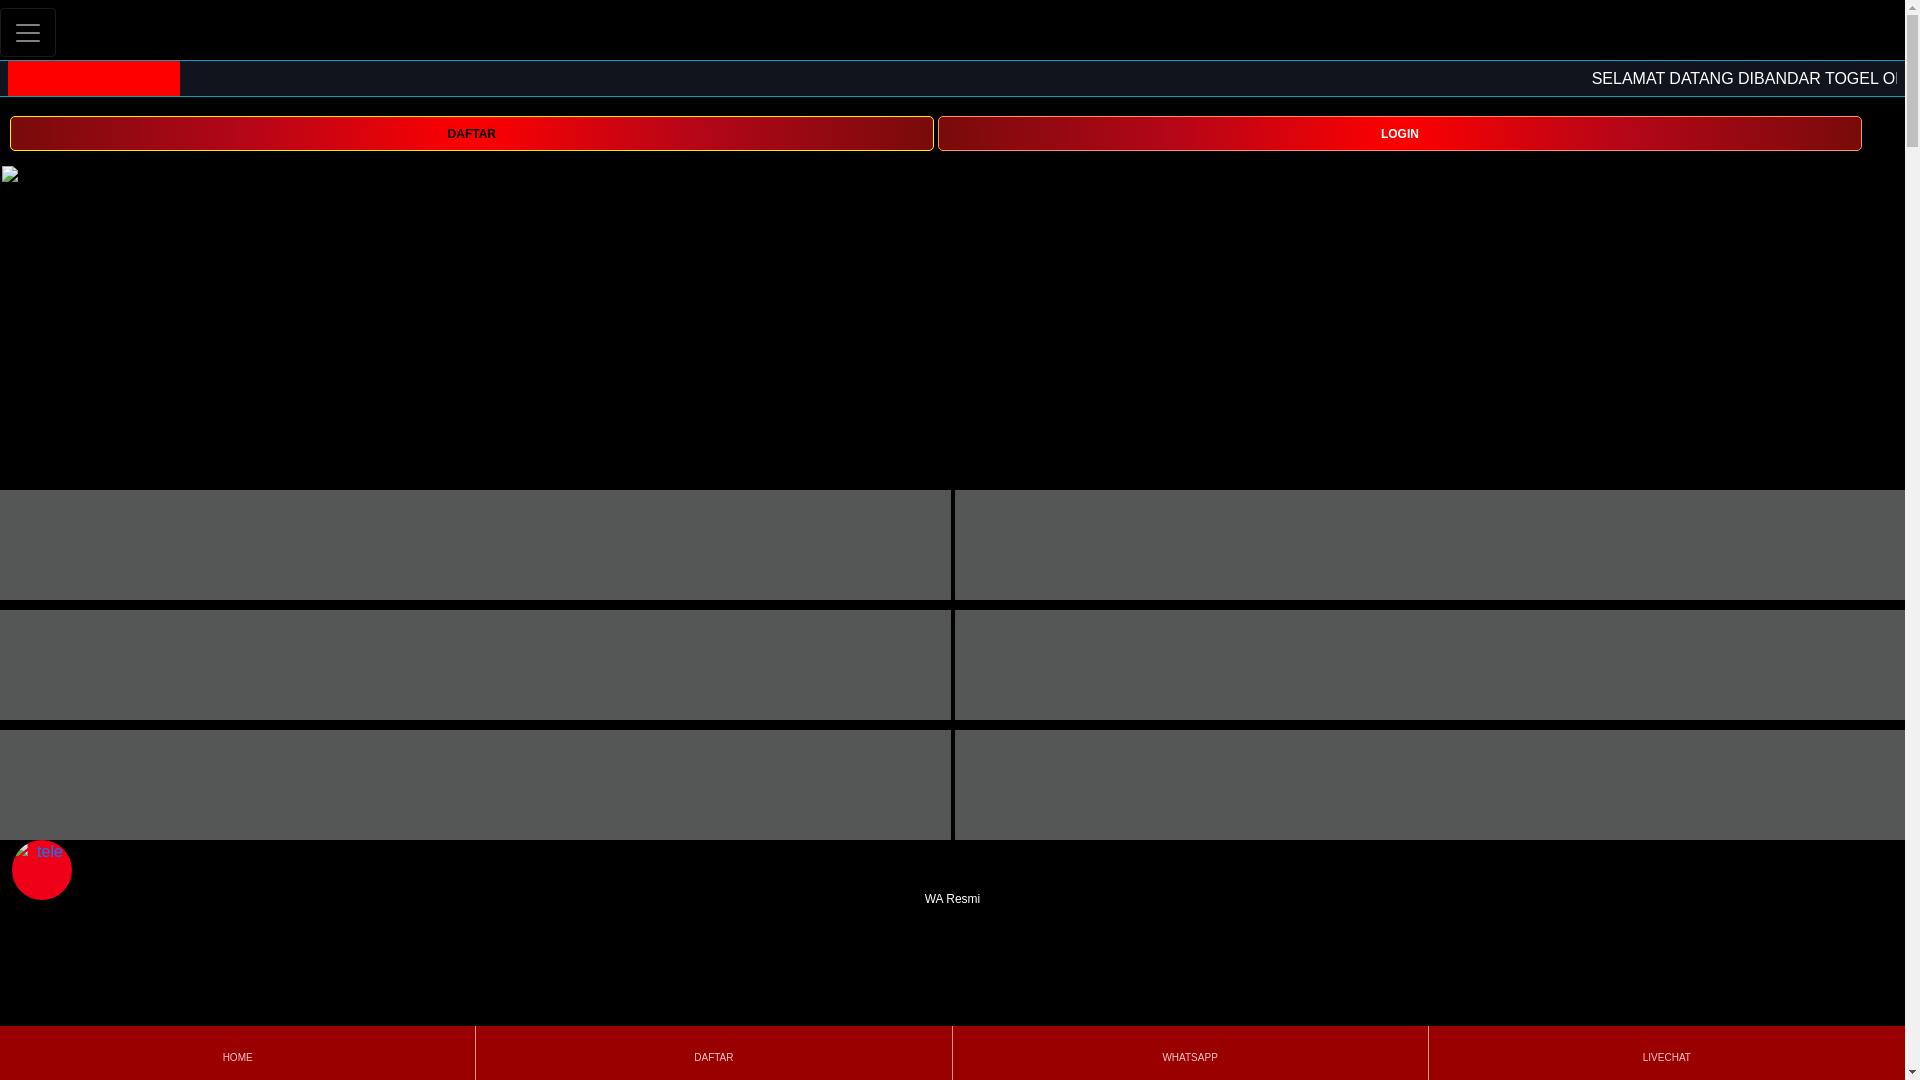  I want to click on DAFTAR, so click(471, 132).